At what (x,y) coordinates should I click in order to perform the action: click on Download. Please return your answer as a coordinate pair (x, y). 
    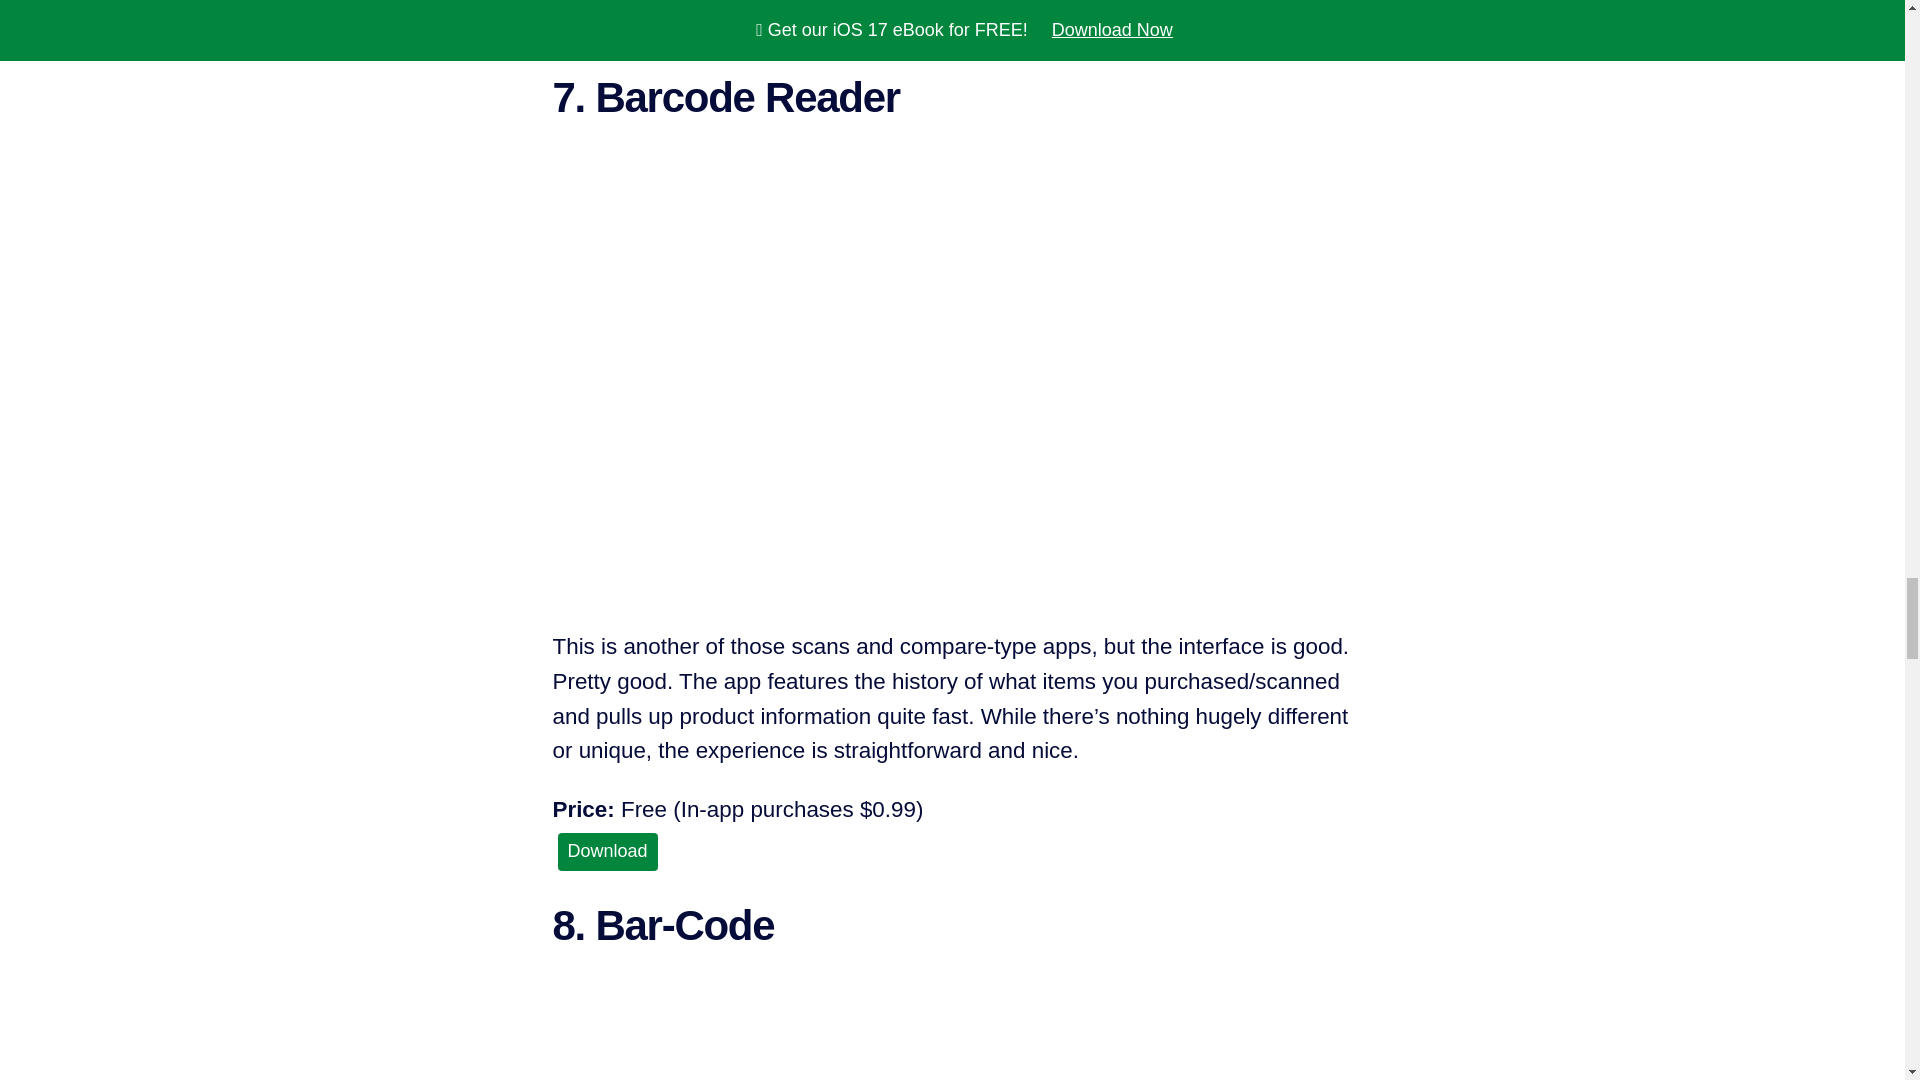
    Looking at the image, I should click on (608, 851).